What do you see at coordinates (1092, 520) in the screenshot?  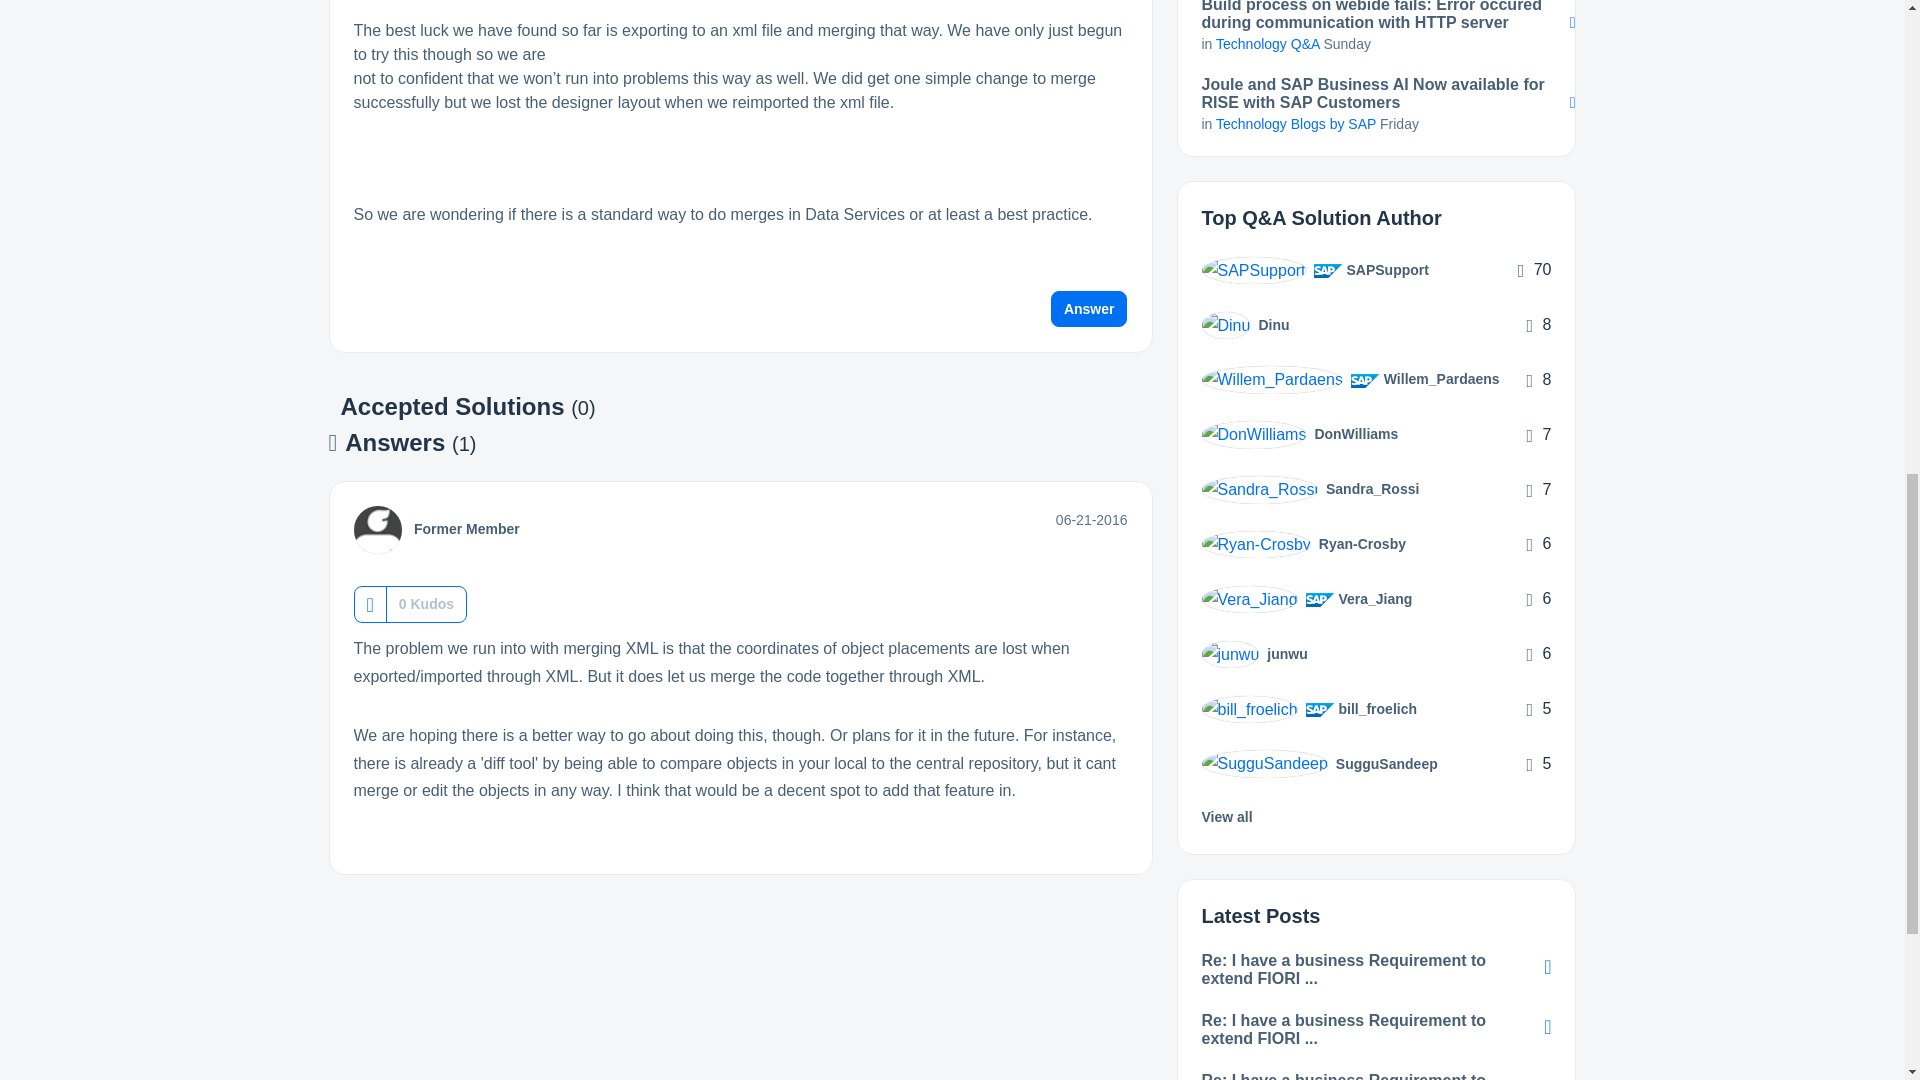 I see `Posted on` at bounding box center [1092, 520].